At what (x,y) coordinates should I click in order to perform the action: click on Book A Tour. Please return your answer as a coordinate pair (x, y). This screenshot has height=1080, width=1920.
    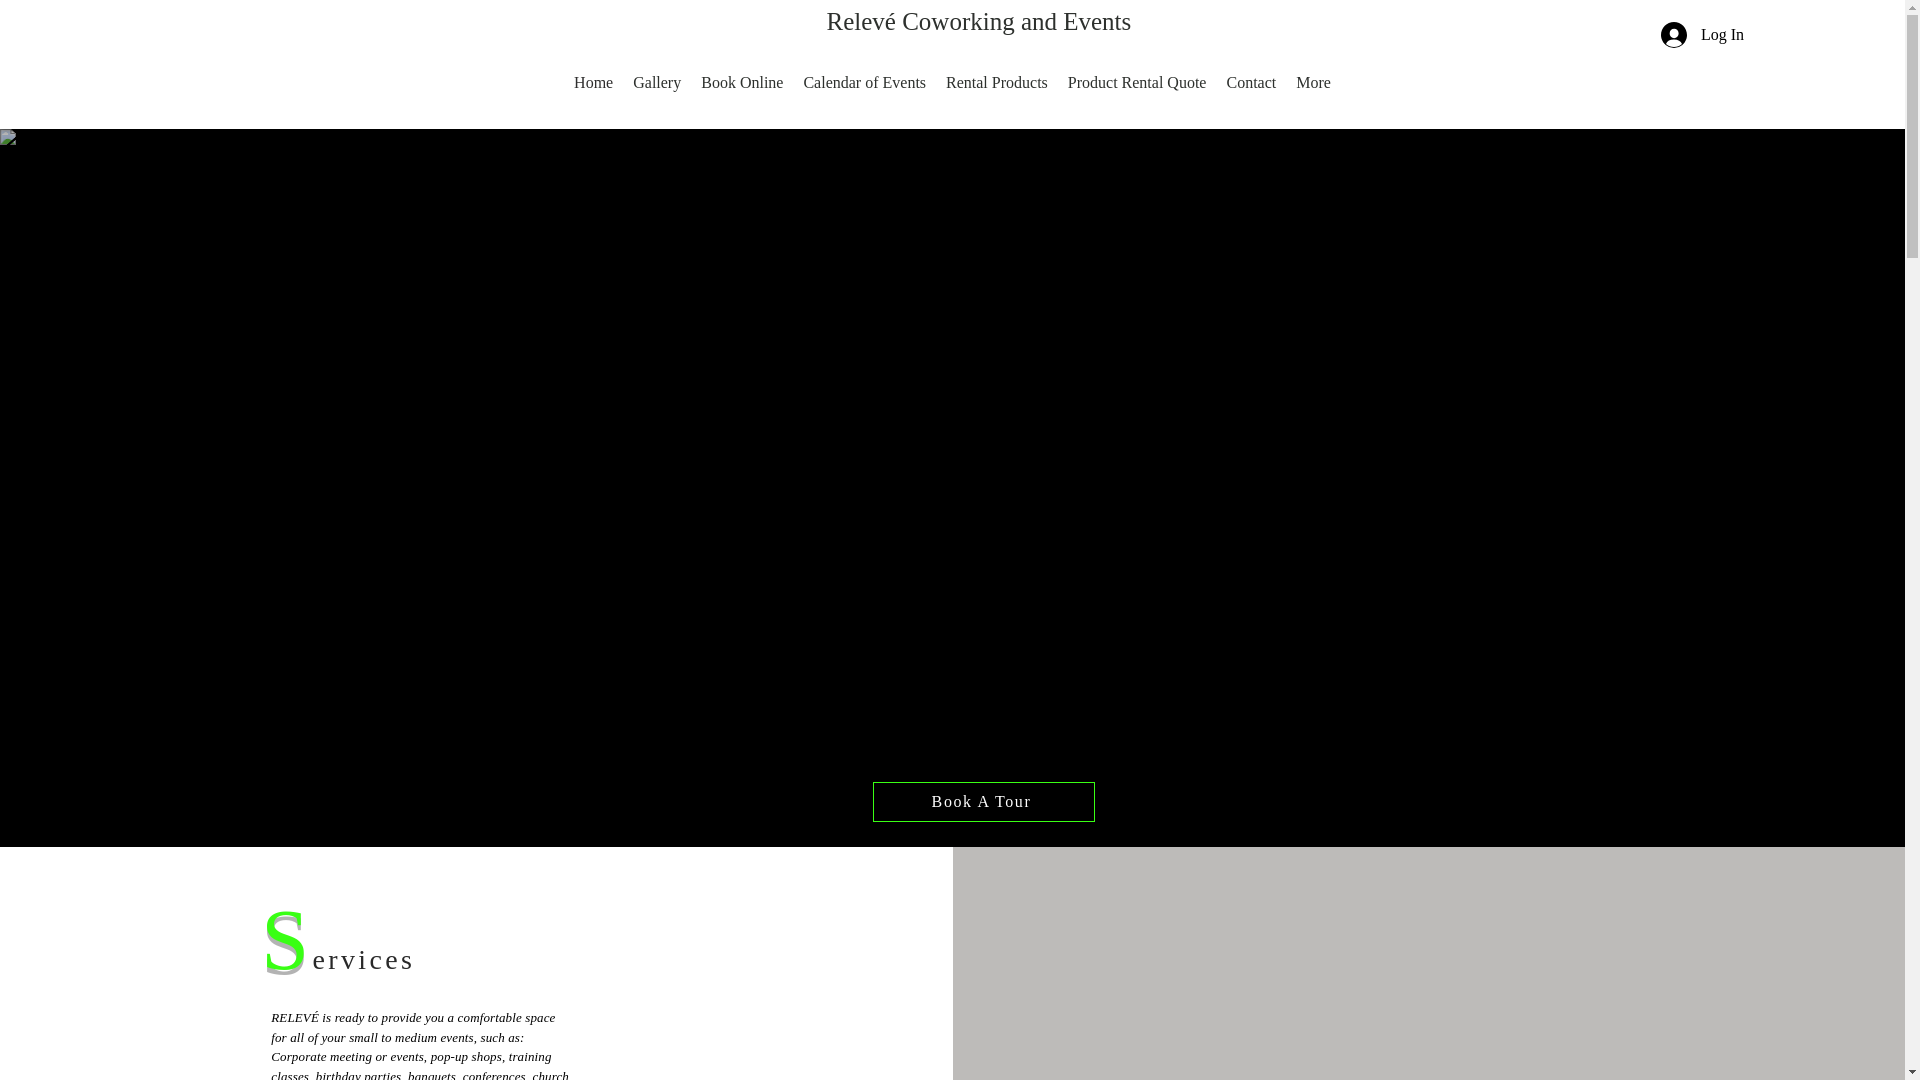
    Looking at the image, I should click on (982, 801).